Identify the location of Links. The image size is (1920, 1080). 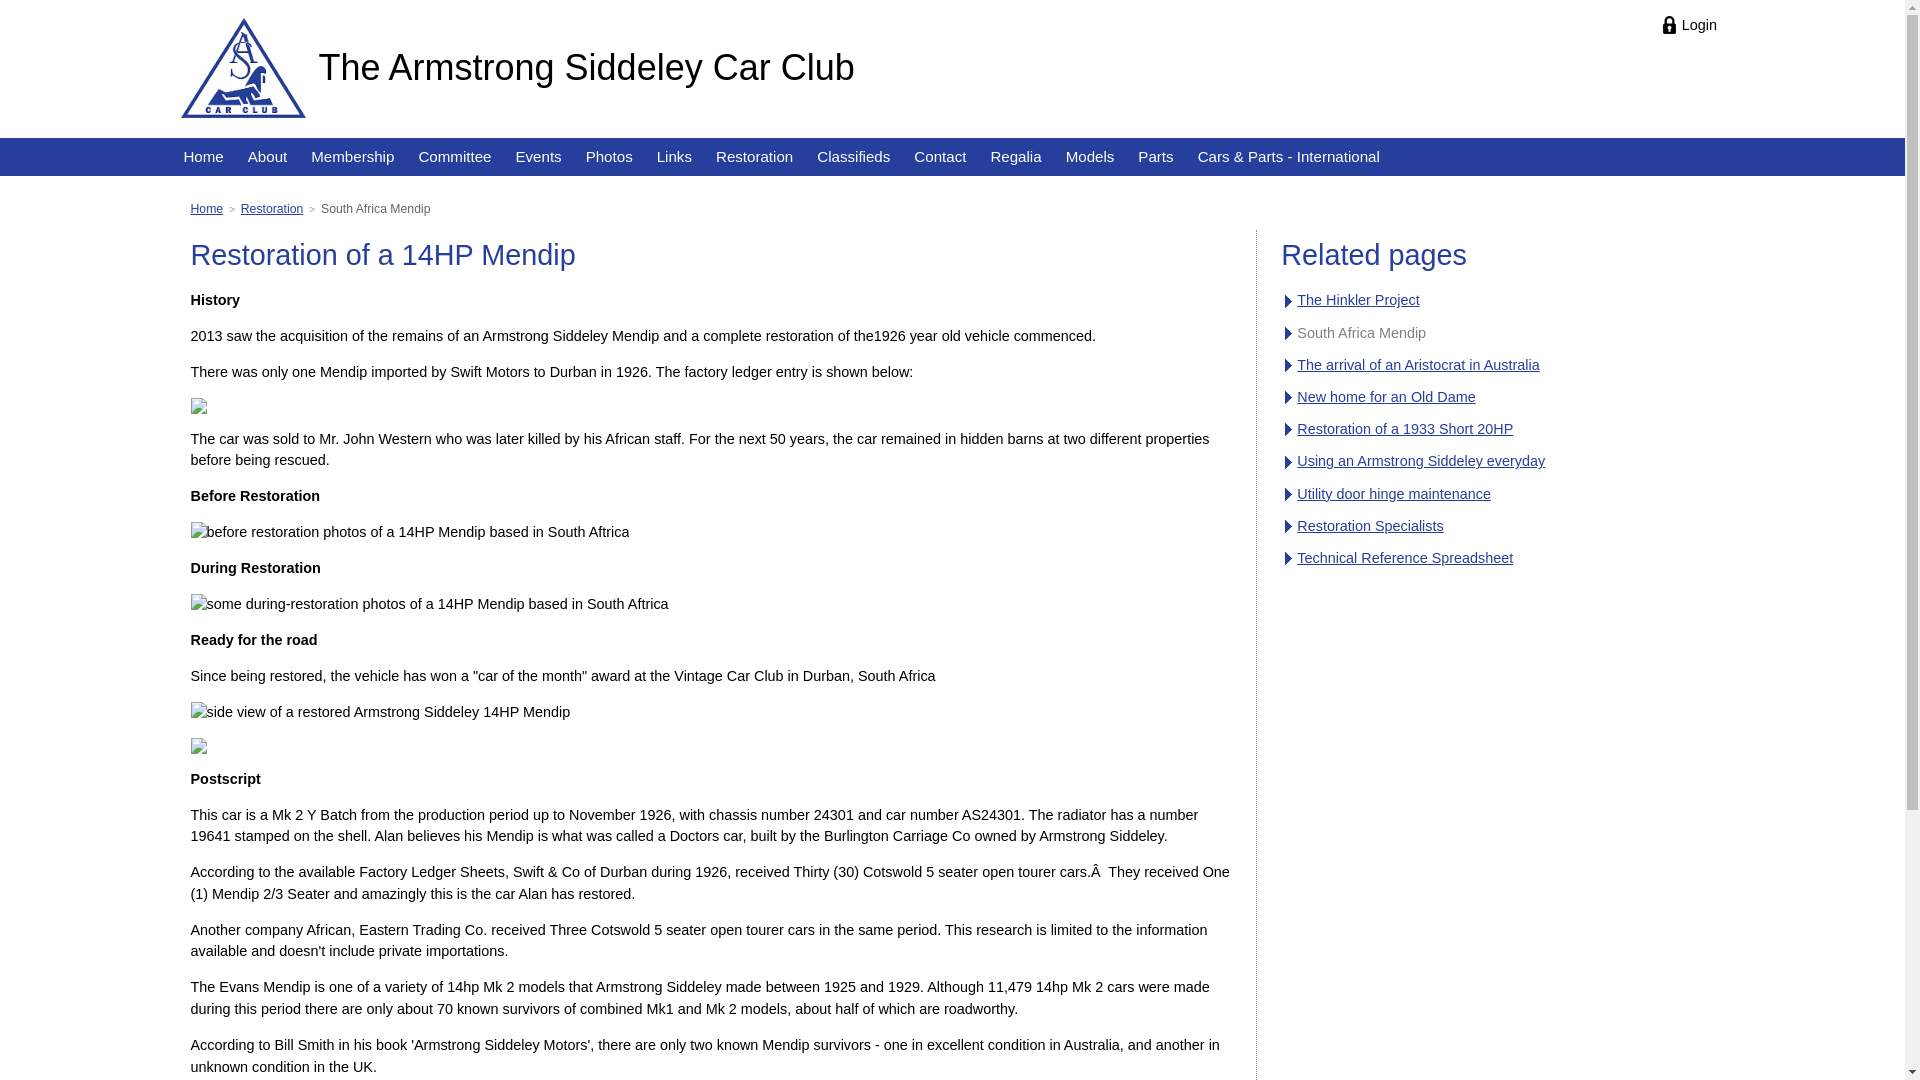
(674, 157).